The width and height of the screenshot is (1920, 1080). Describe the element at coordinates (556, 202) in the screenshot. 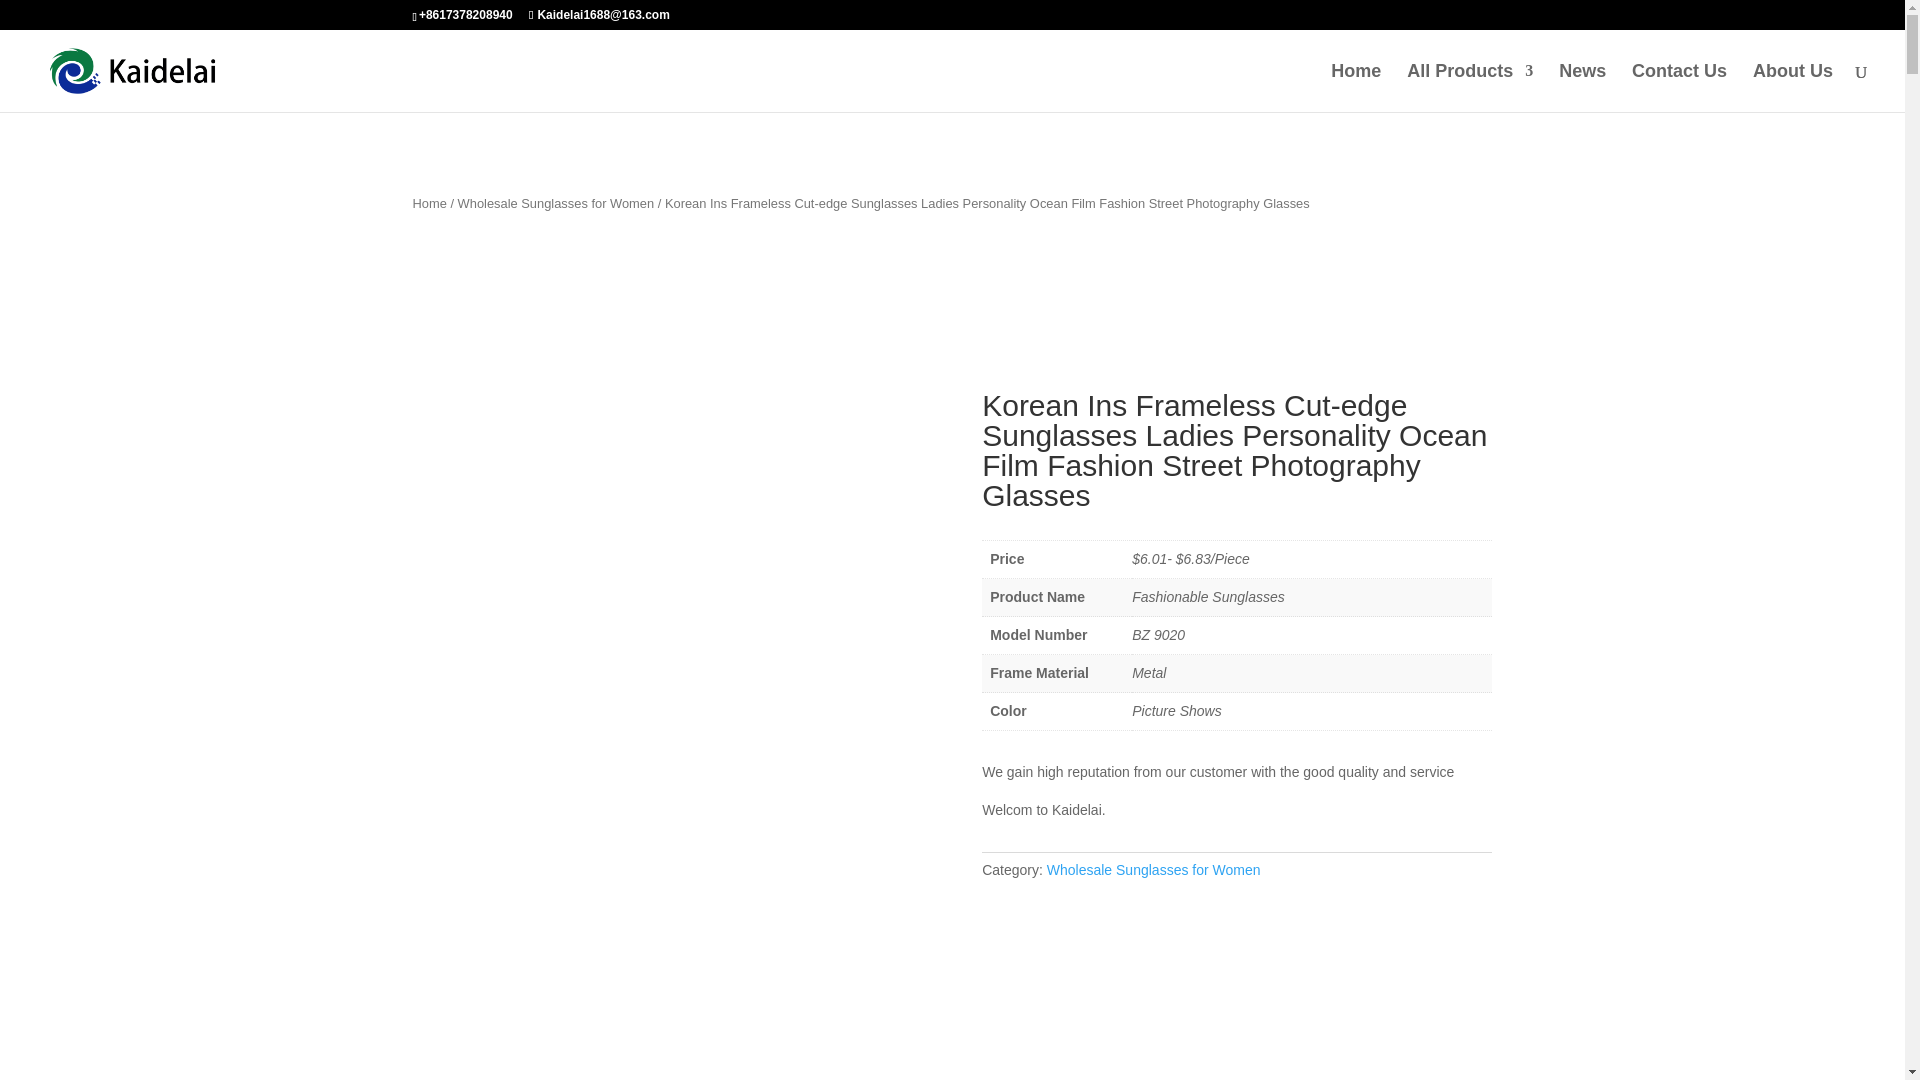

I see `Wholesale Sunglasses for Women` at that location.